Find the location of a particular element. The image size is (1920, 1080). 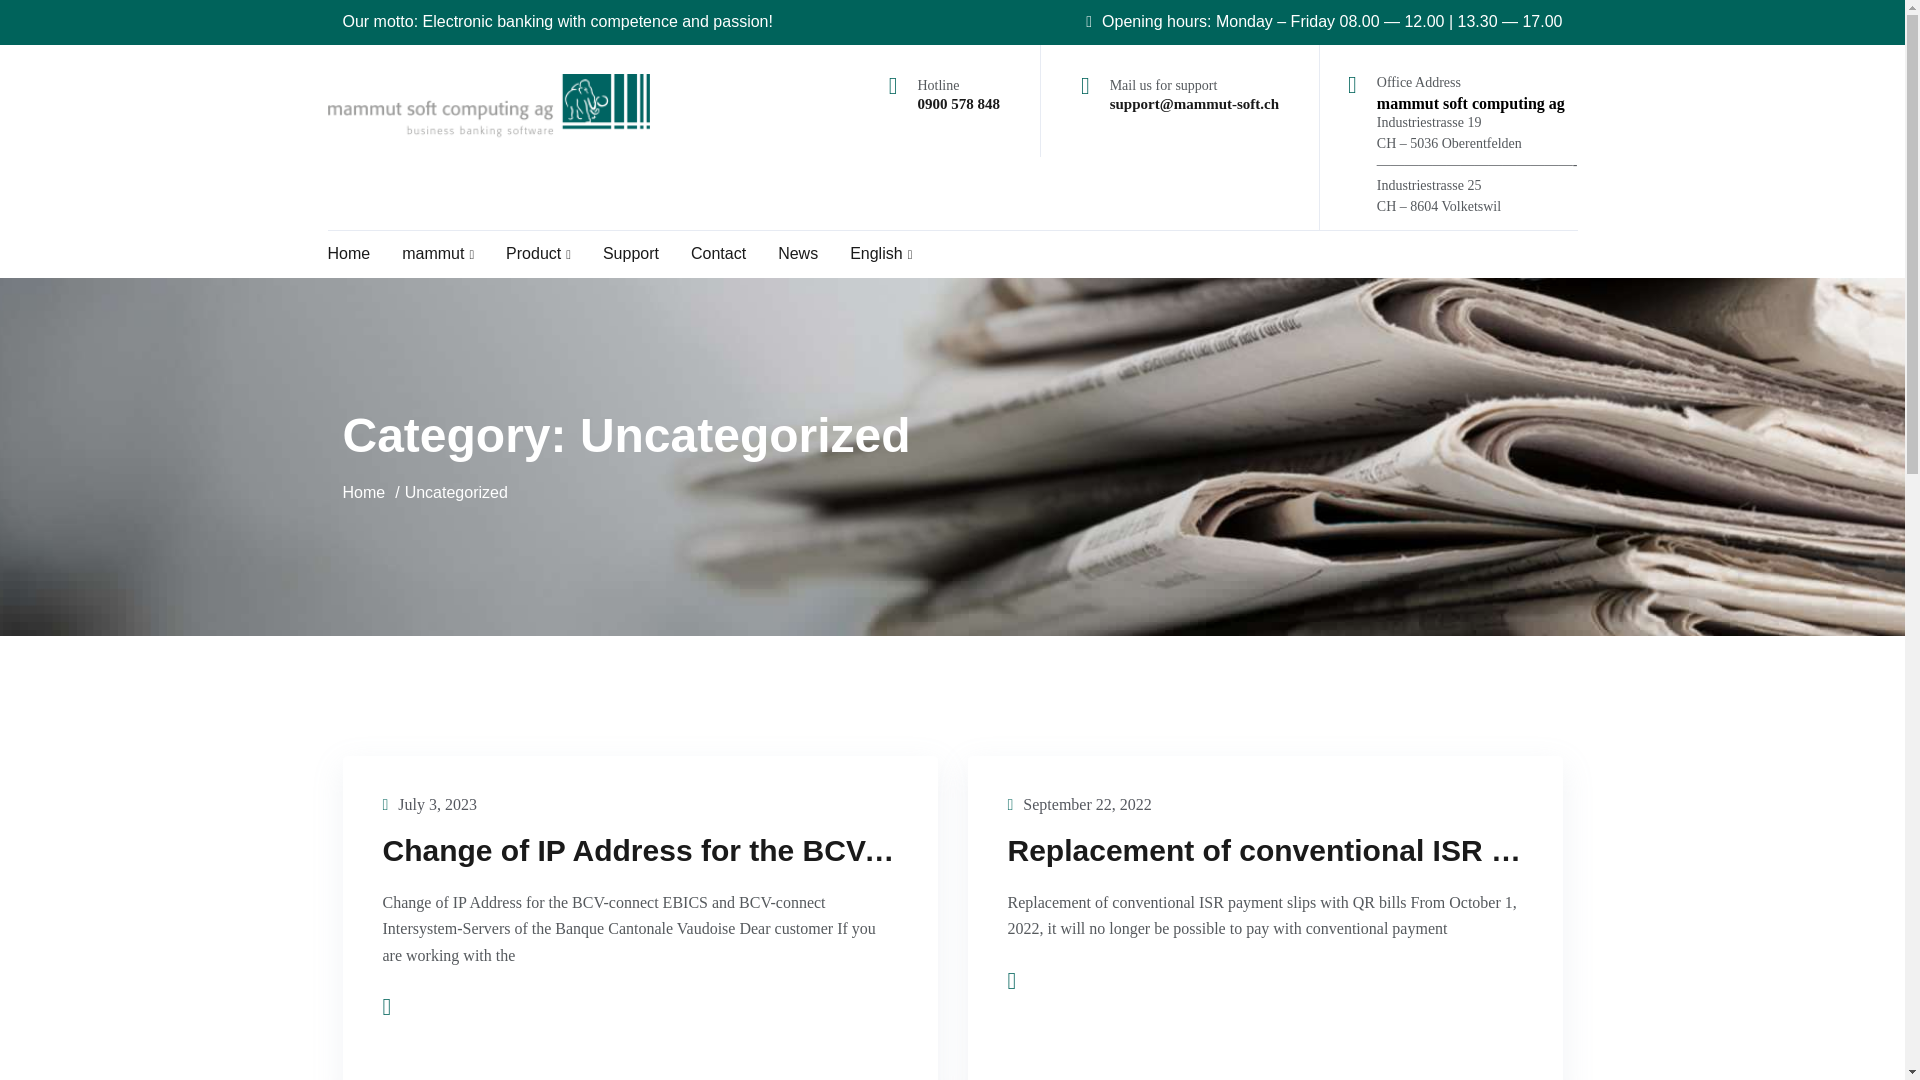

Contact is located at coordinates (718, 253).